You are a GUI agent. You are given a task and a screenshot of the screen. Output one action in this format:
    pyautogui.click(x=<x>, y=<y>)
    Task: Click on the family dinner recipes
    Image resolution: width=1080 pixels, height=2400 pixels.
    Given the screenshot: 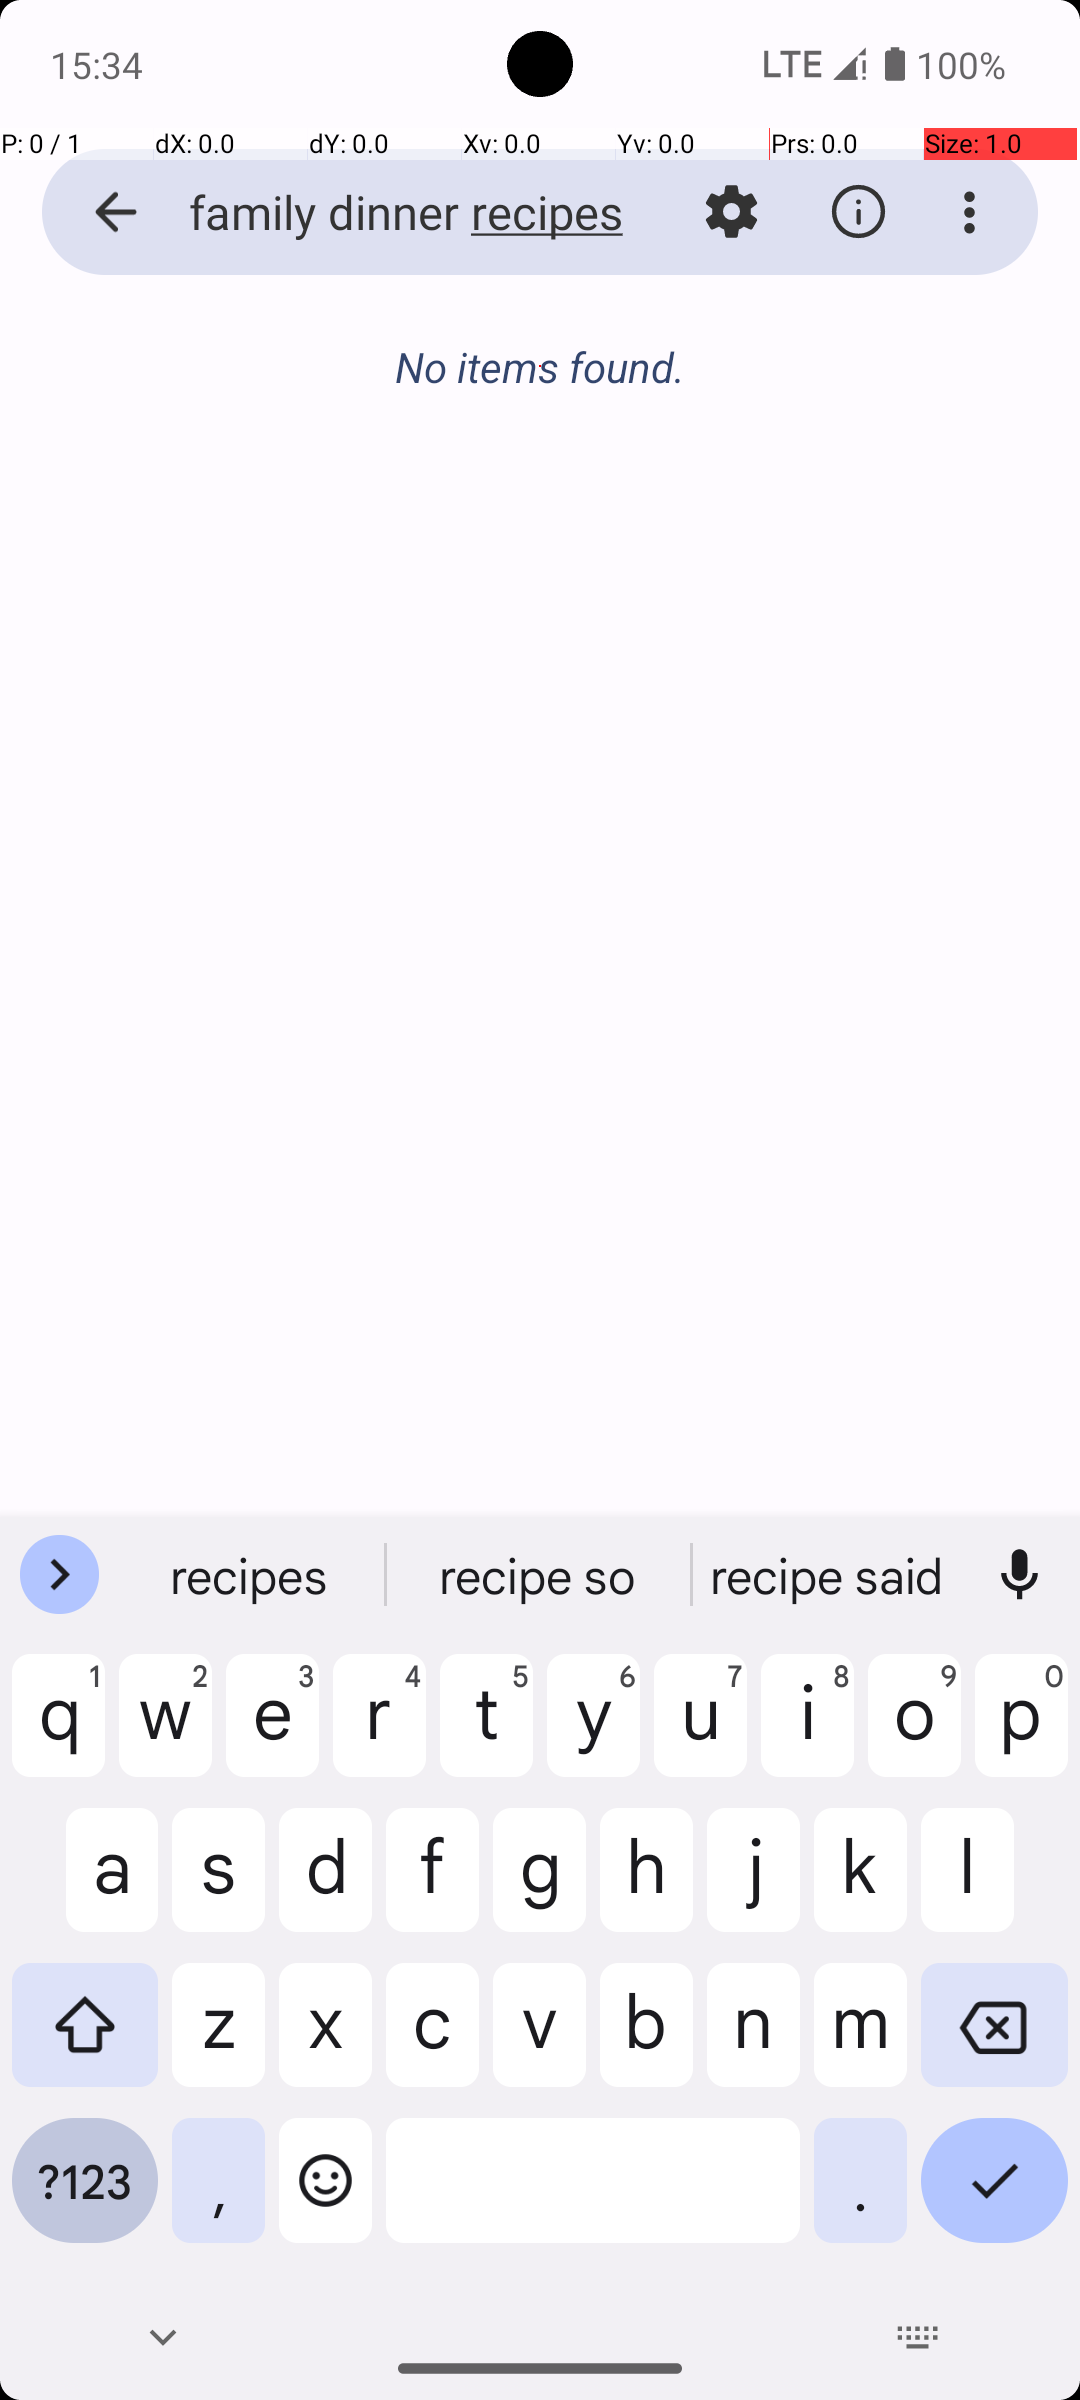 What is the action you would take?
    pyautogui.click(x=386, y=212)
    